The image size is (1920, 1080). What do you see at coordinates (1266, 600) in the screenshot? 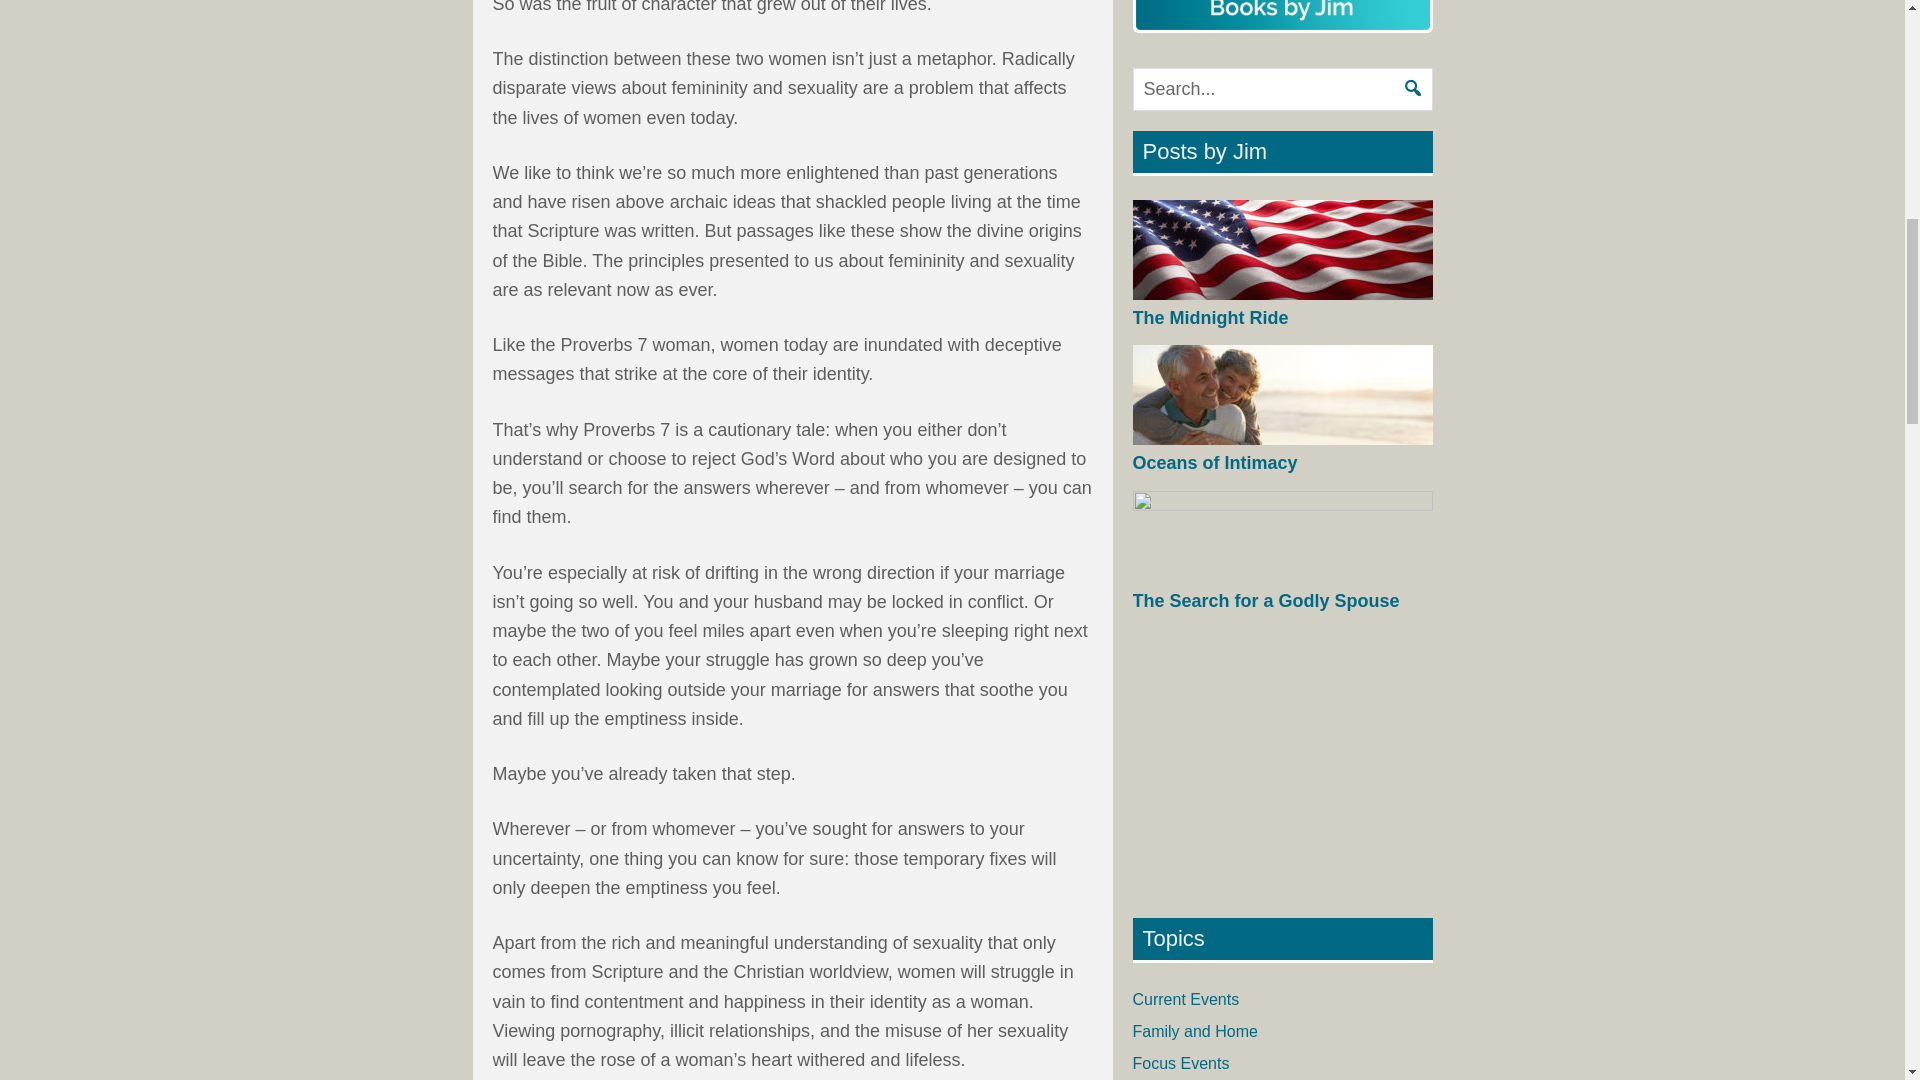
I see `The Search for a Godly Spouse` at bounding box center [1266, 600].